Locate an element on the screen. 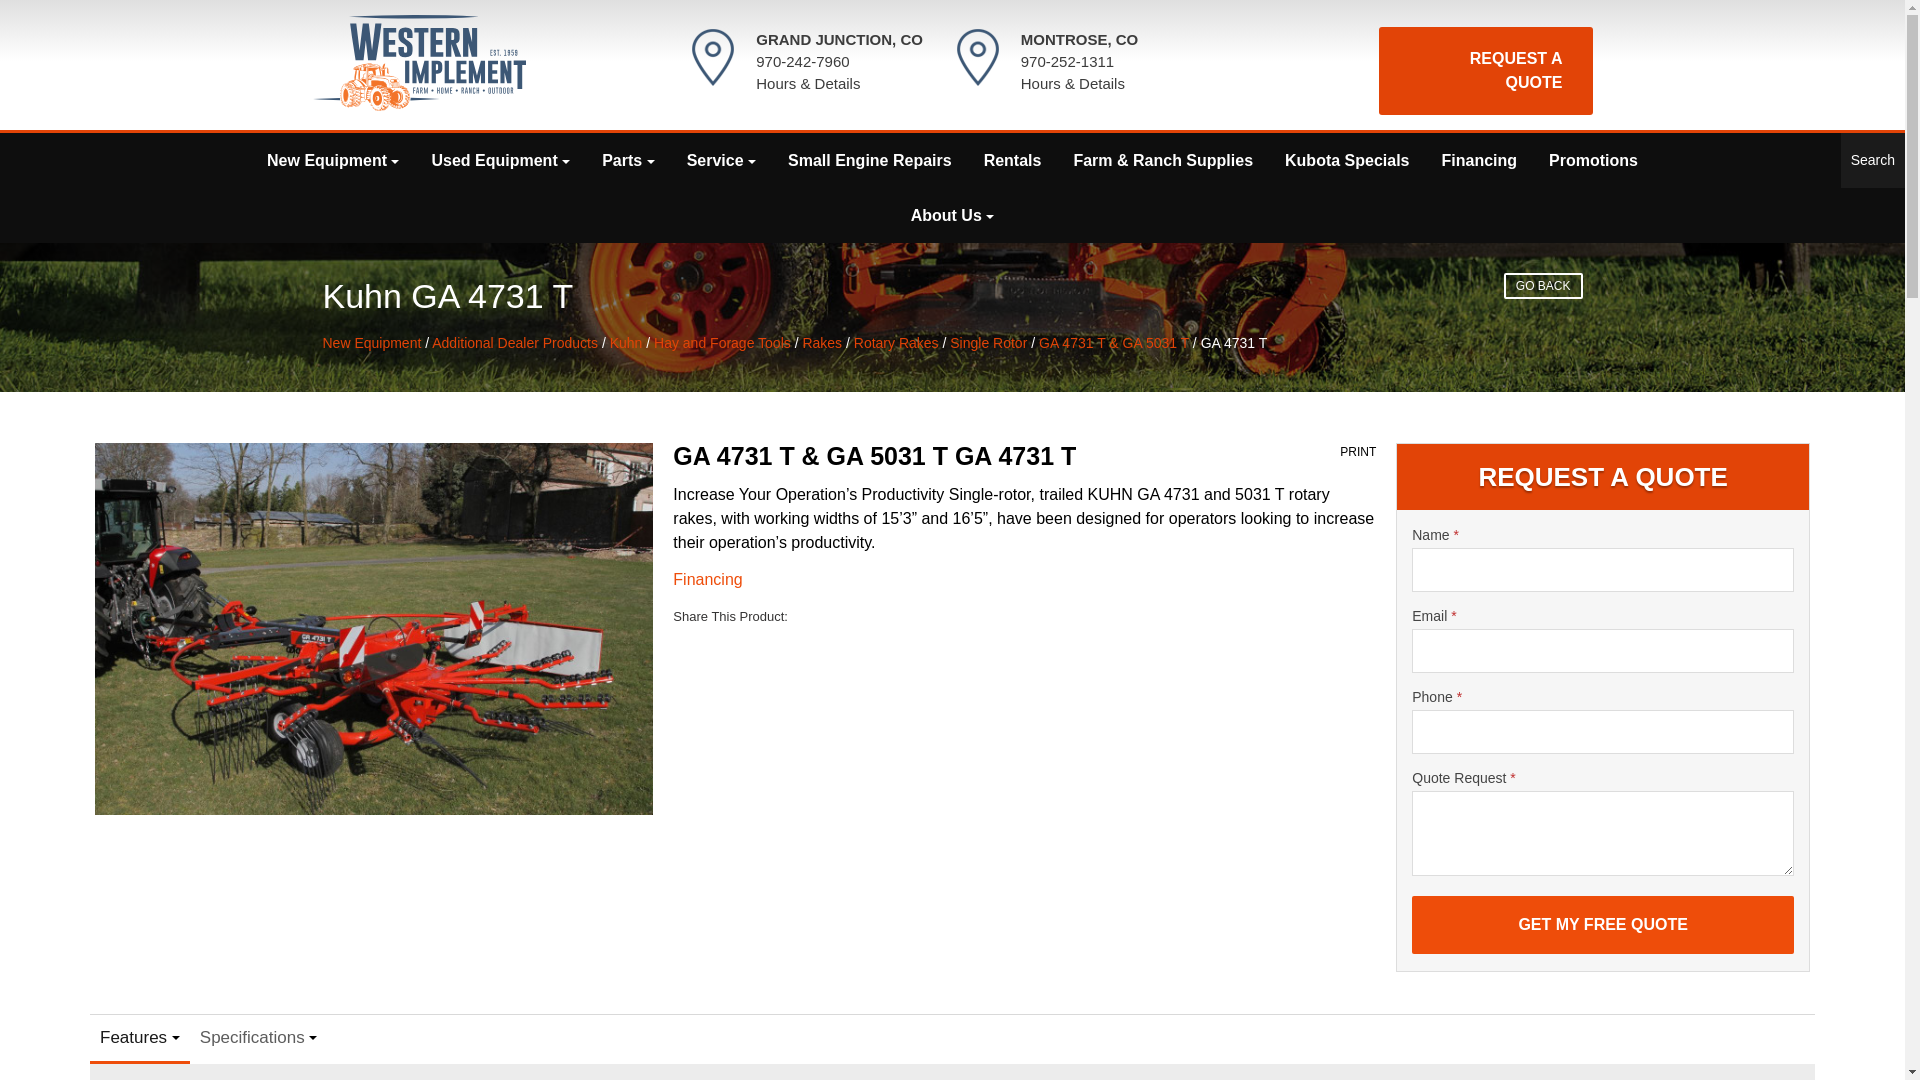  Kuhn GA 4731 T for sale at Western Implement, Colorado is located at coordinates (373, 628).